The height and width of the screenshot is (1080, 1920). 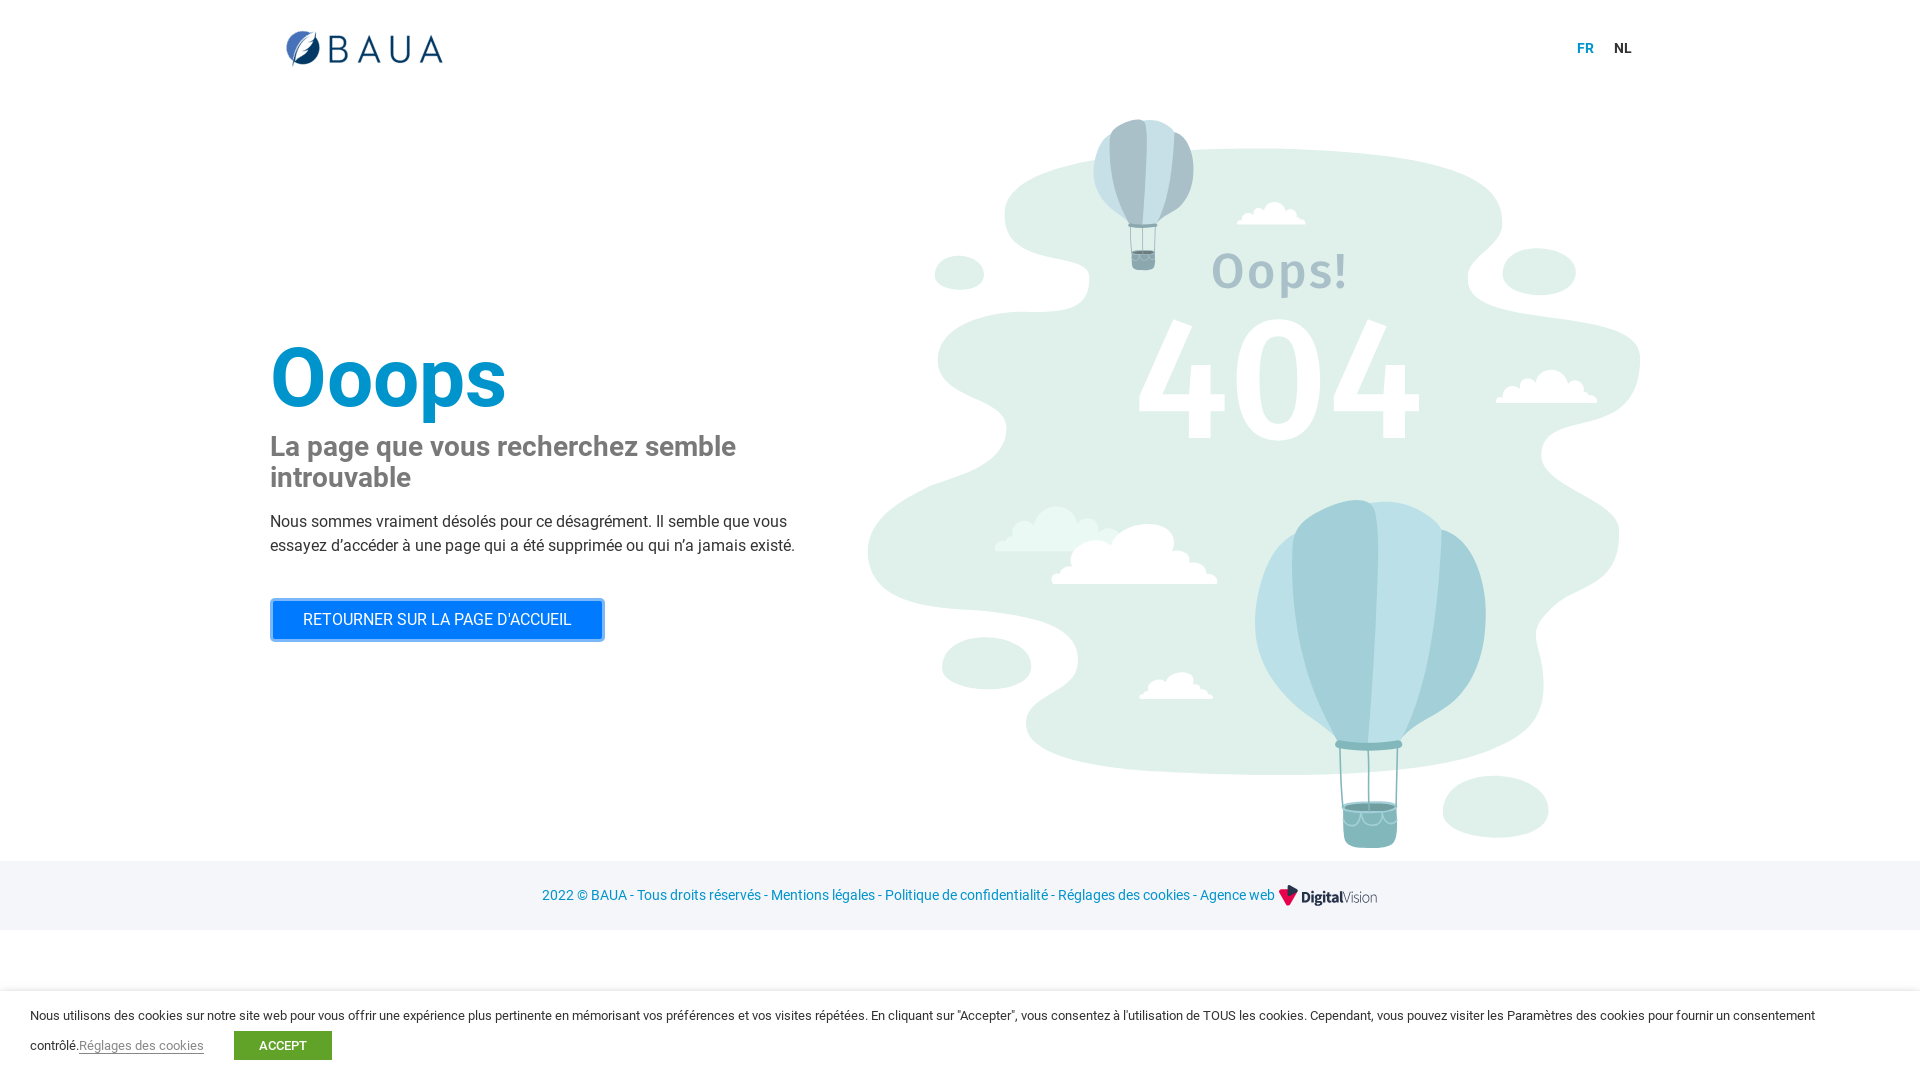 I want to click on RETOURNER SUR LA PAGE D'ACCUEIL, so click(x=438, y=620).